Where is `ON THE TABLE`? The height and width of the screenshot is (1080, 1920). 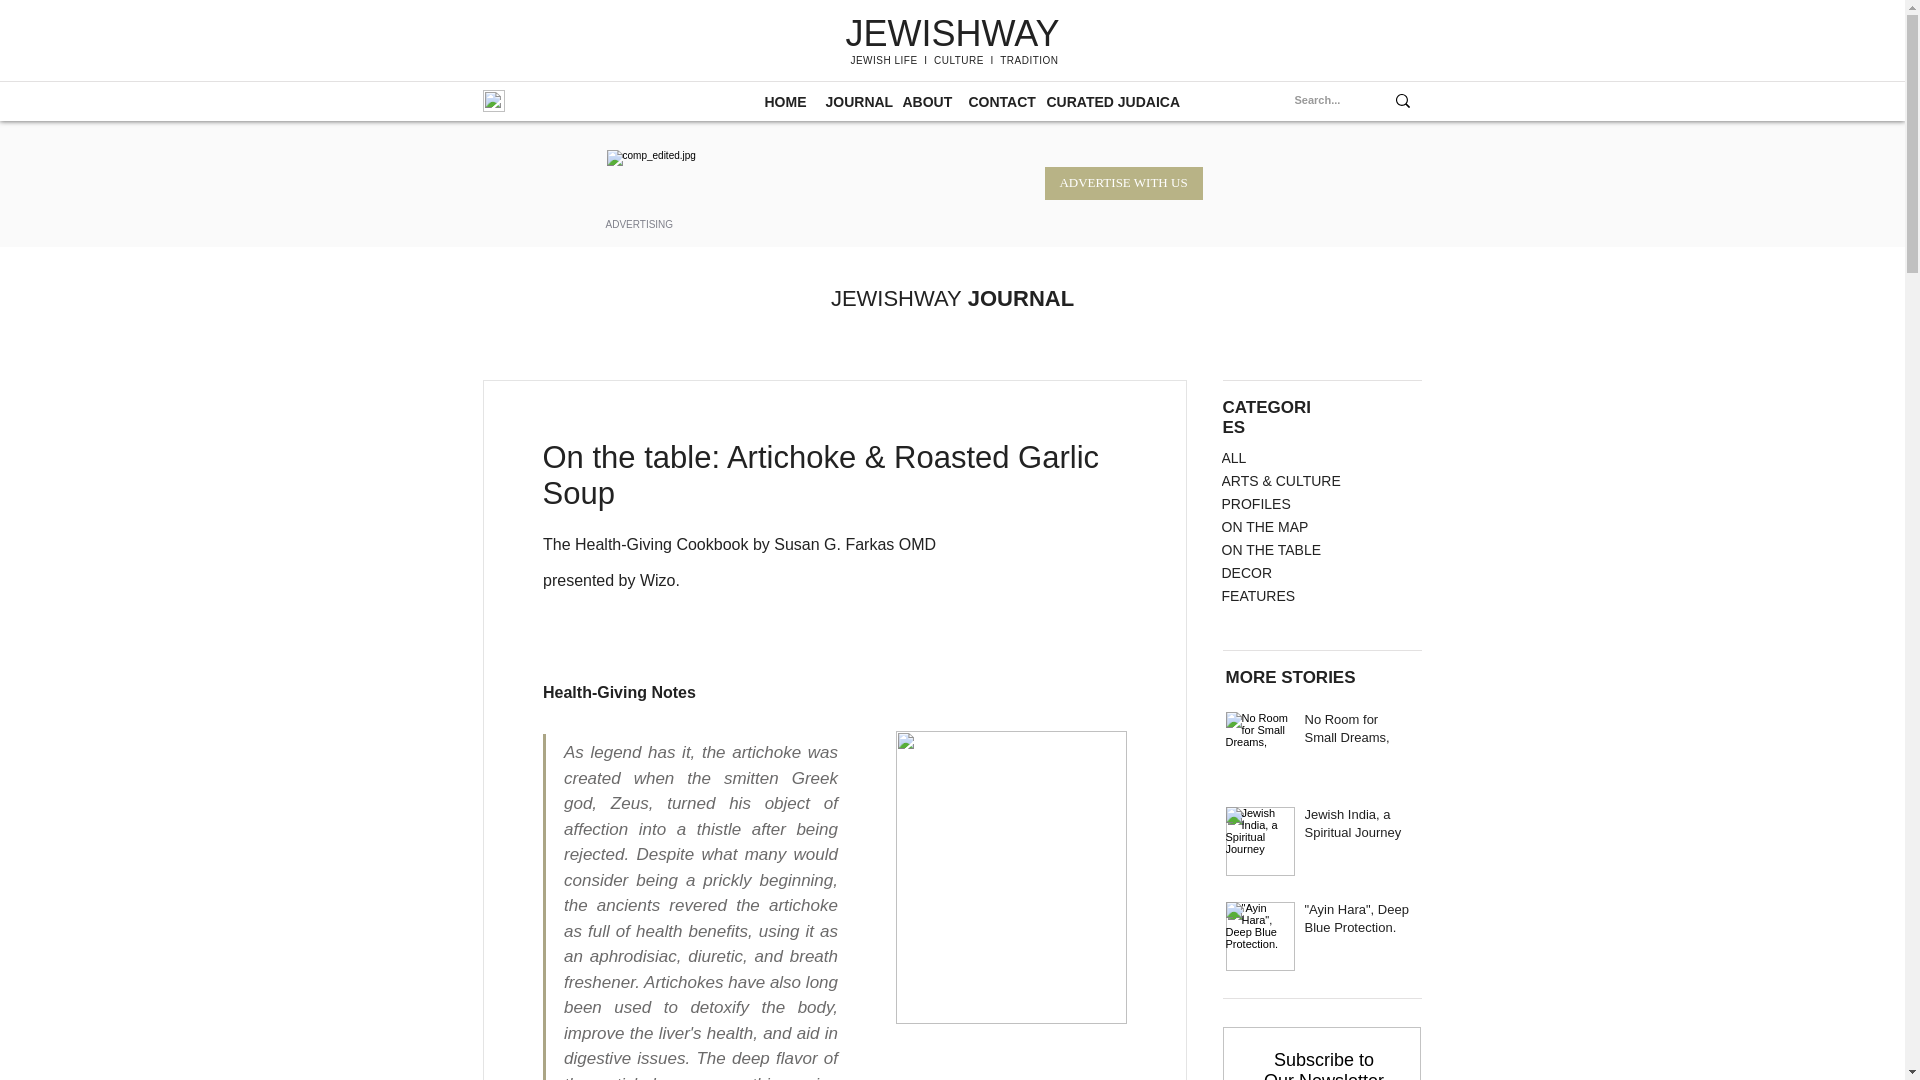 ON THE TABLE is located at coordinates (1300, 550).